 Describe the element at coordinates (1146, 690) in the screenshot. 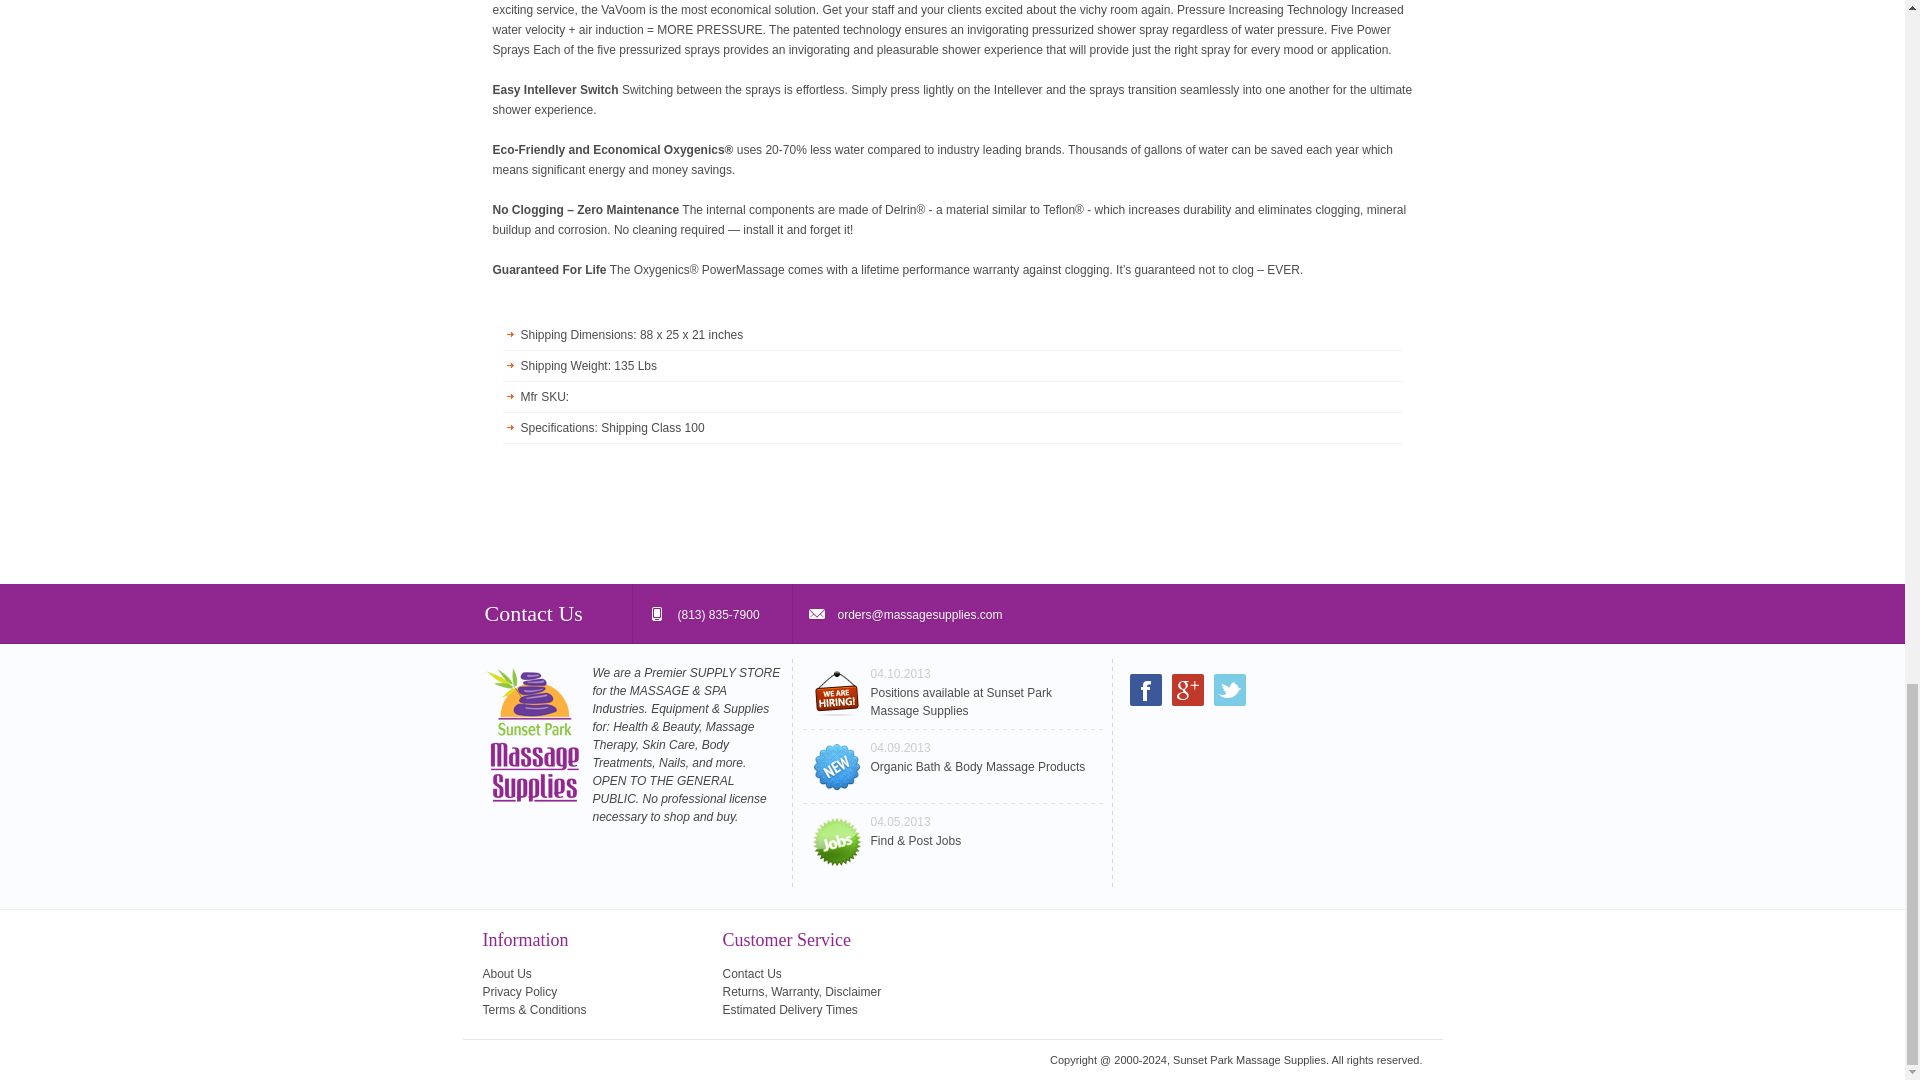

I see `Facebook` at that location.